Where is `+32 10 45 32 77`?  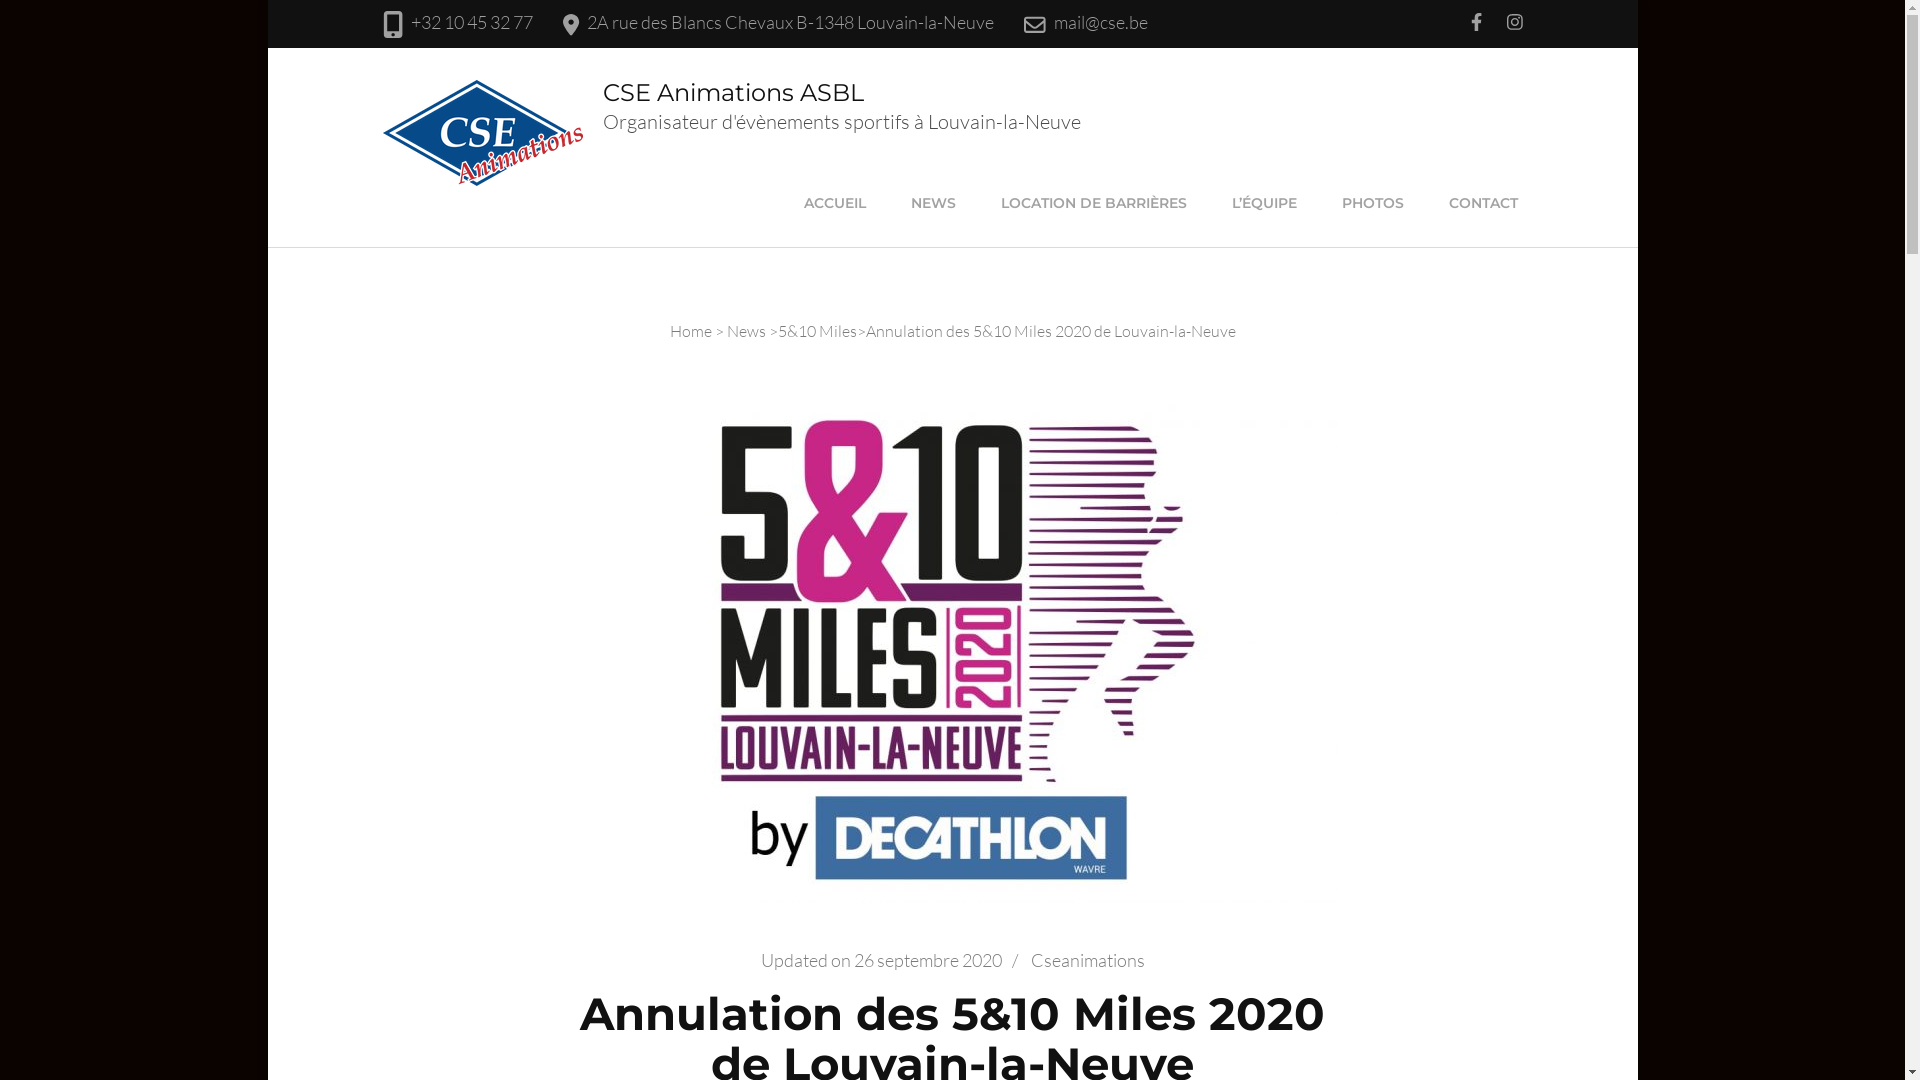 +32 10 45 32 77 is located at coordinates (472, 22).